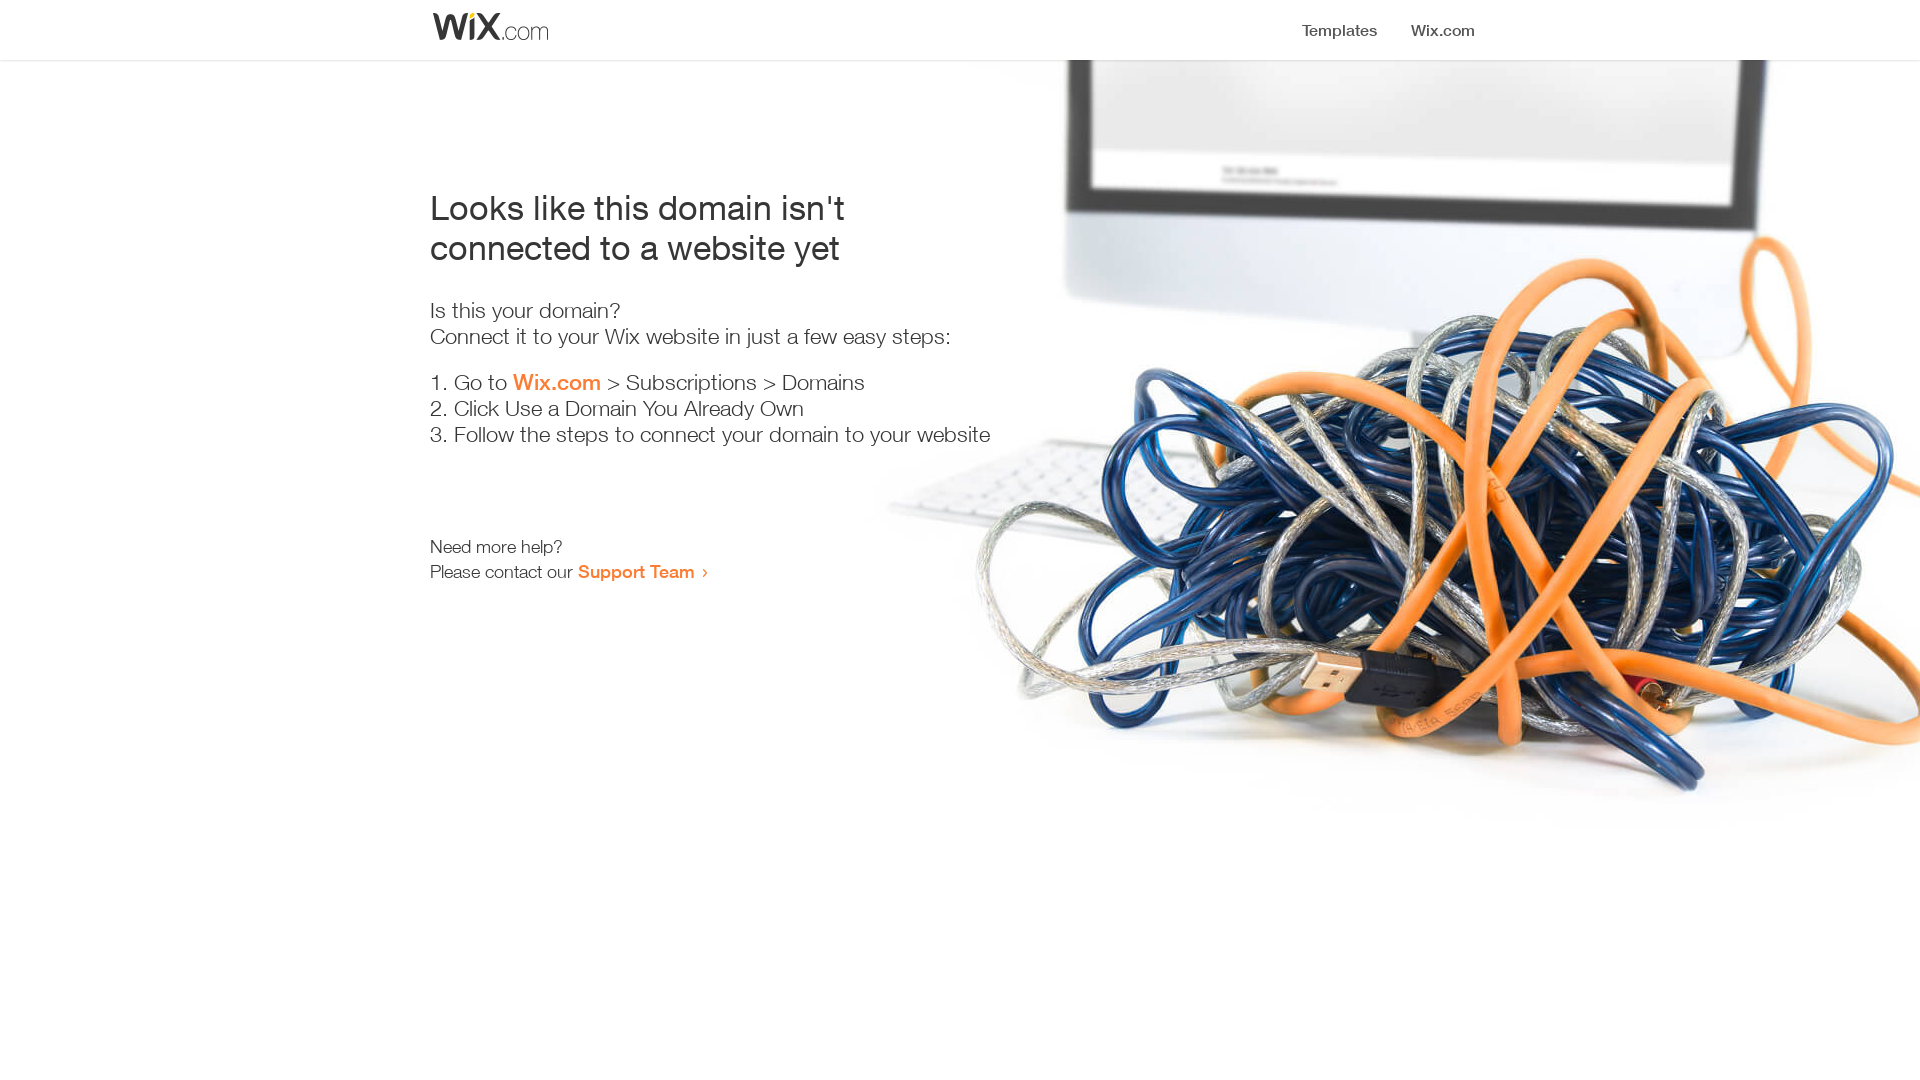  What do you see at coordinates (636, 571) in the screenshot?
I see `Support Team` at bounding box center [636, 571].